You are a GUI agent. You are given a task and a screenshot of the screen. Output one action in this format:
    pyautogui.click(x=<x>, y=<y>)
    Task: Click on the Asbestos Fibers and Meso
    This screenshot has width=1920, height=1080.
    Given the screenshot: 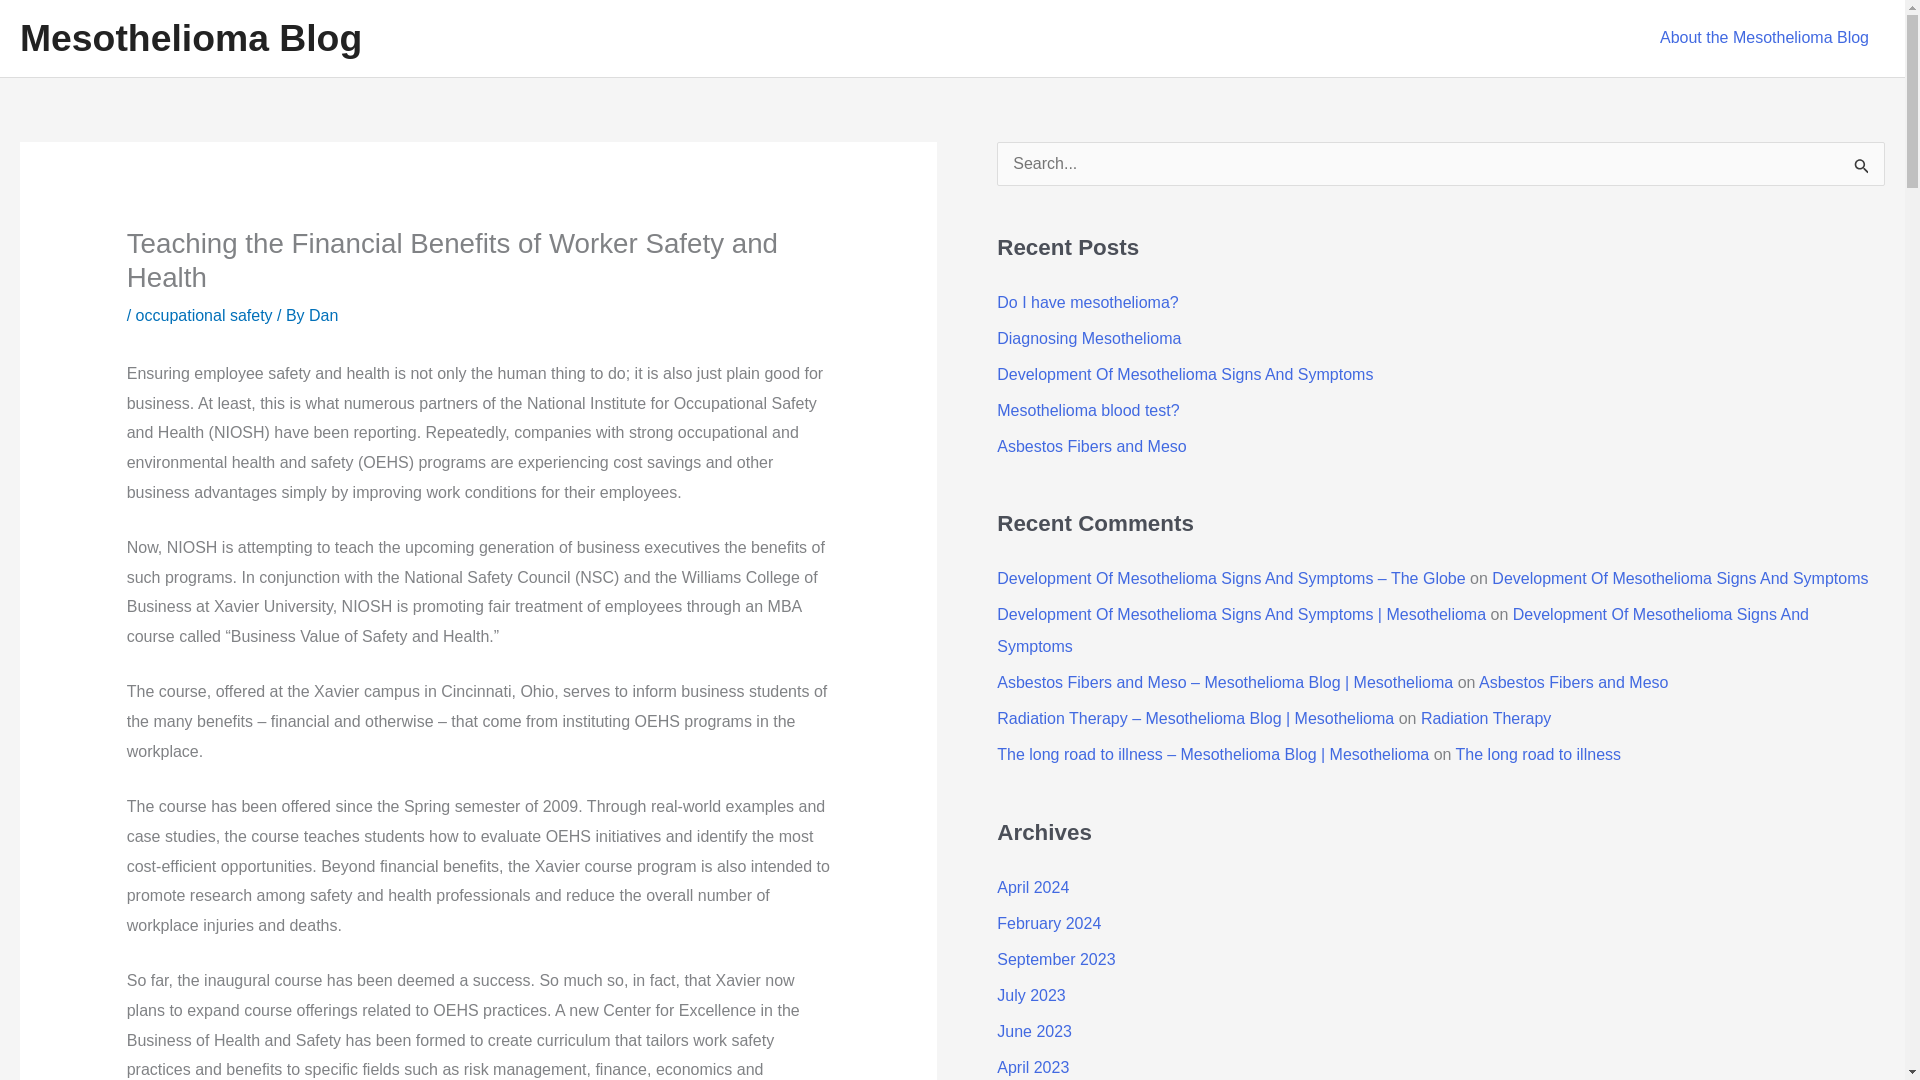 What is the action you would take?
    pyautogui.click(x=1091, y=446)
    